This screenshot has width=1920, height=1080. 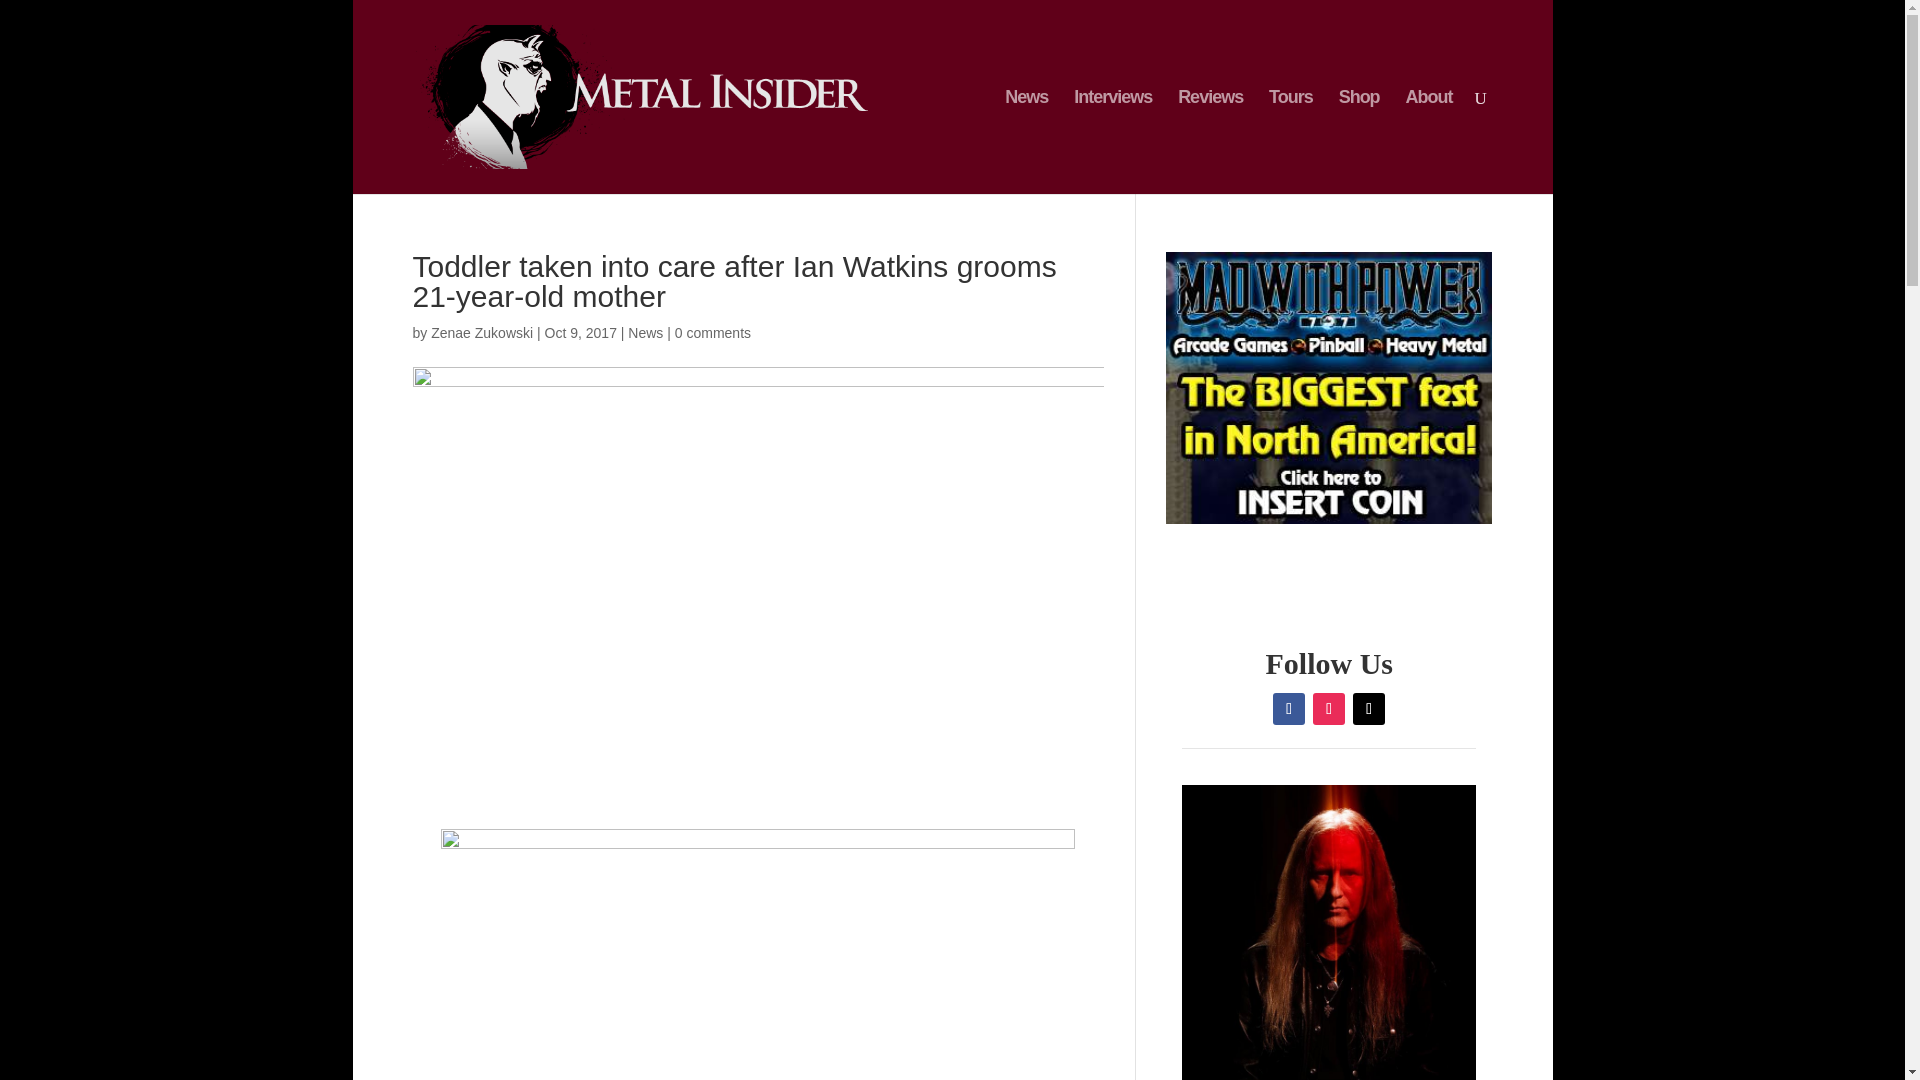 I want to click on Follow on Instagram, so click(x=1329, y=708).